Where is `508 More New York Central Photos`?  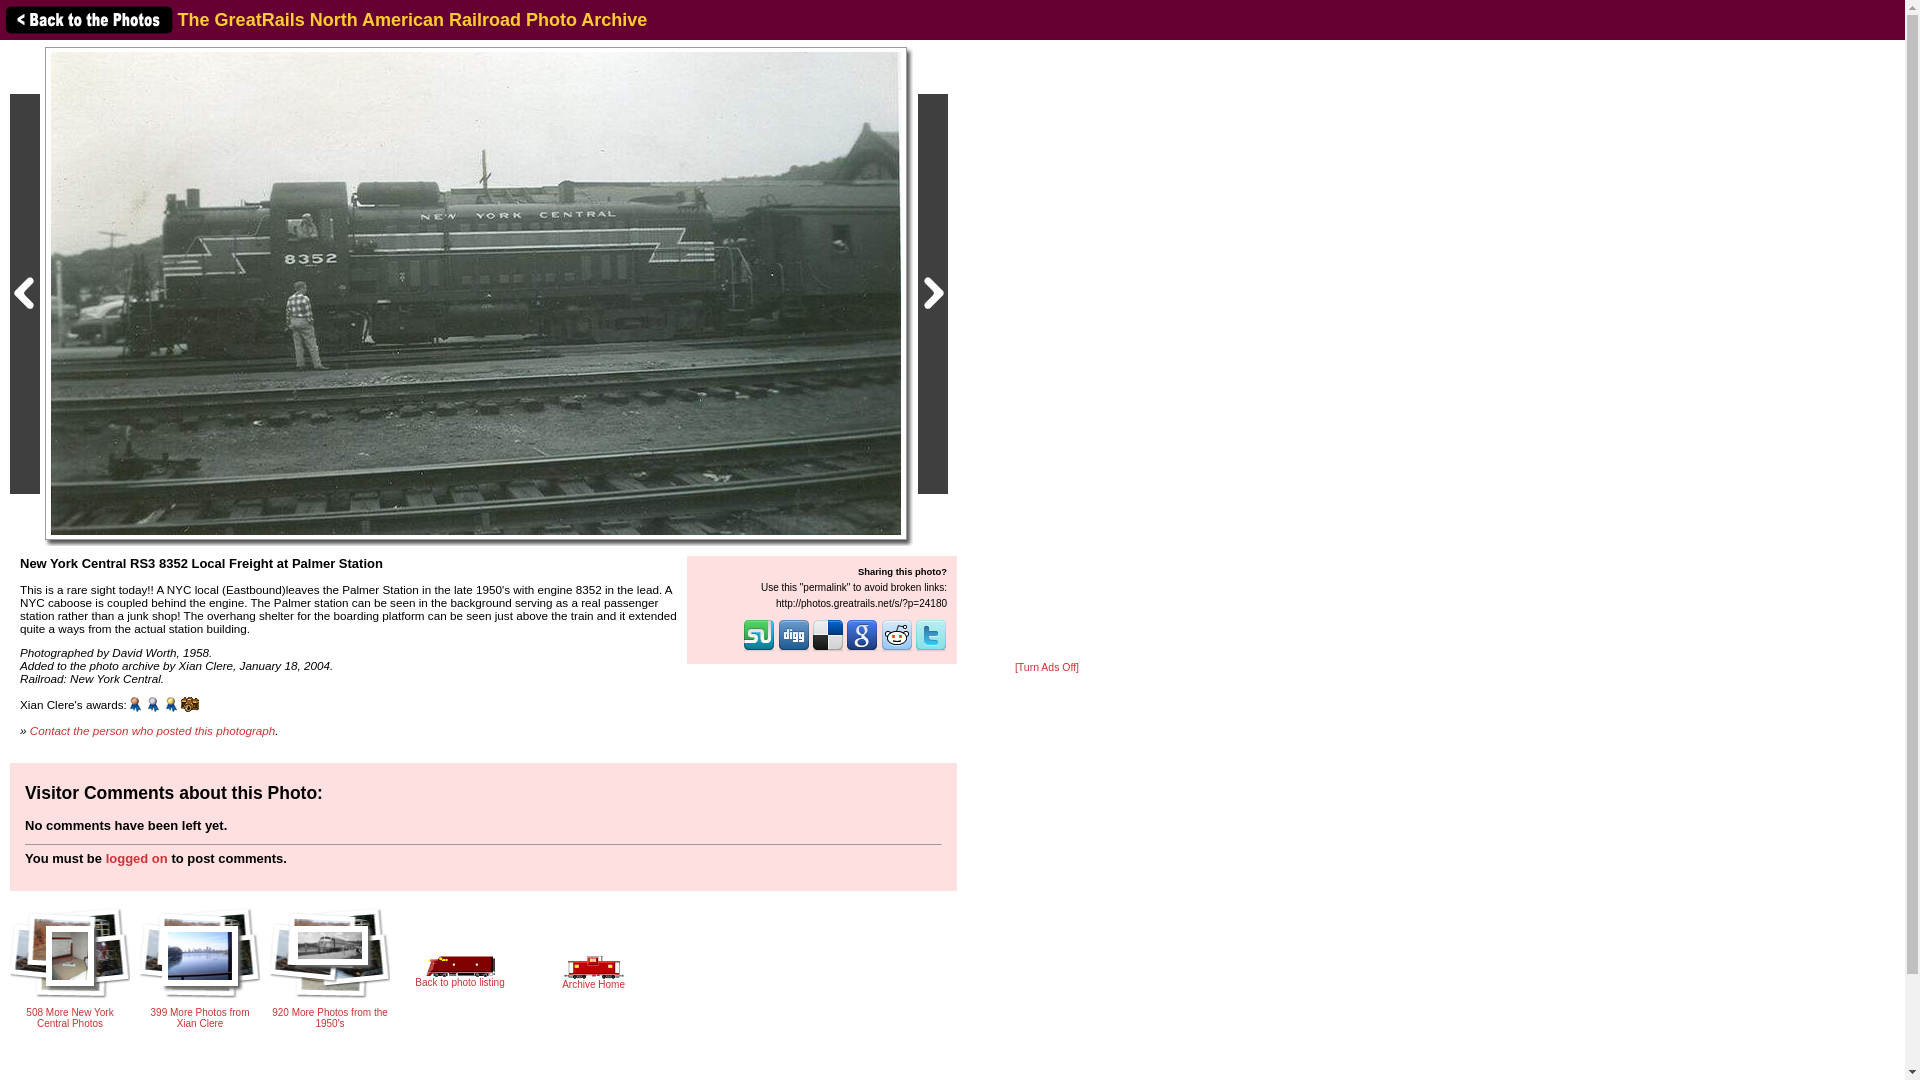
508 More New York Central Photos is located at coordinates (70, 1012).